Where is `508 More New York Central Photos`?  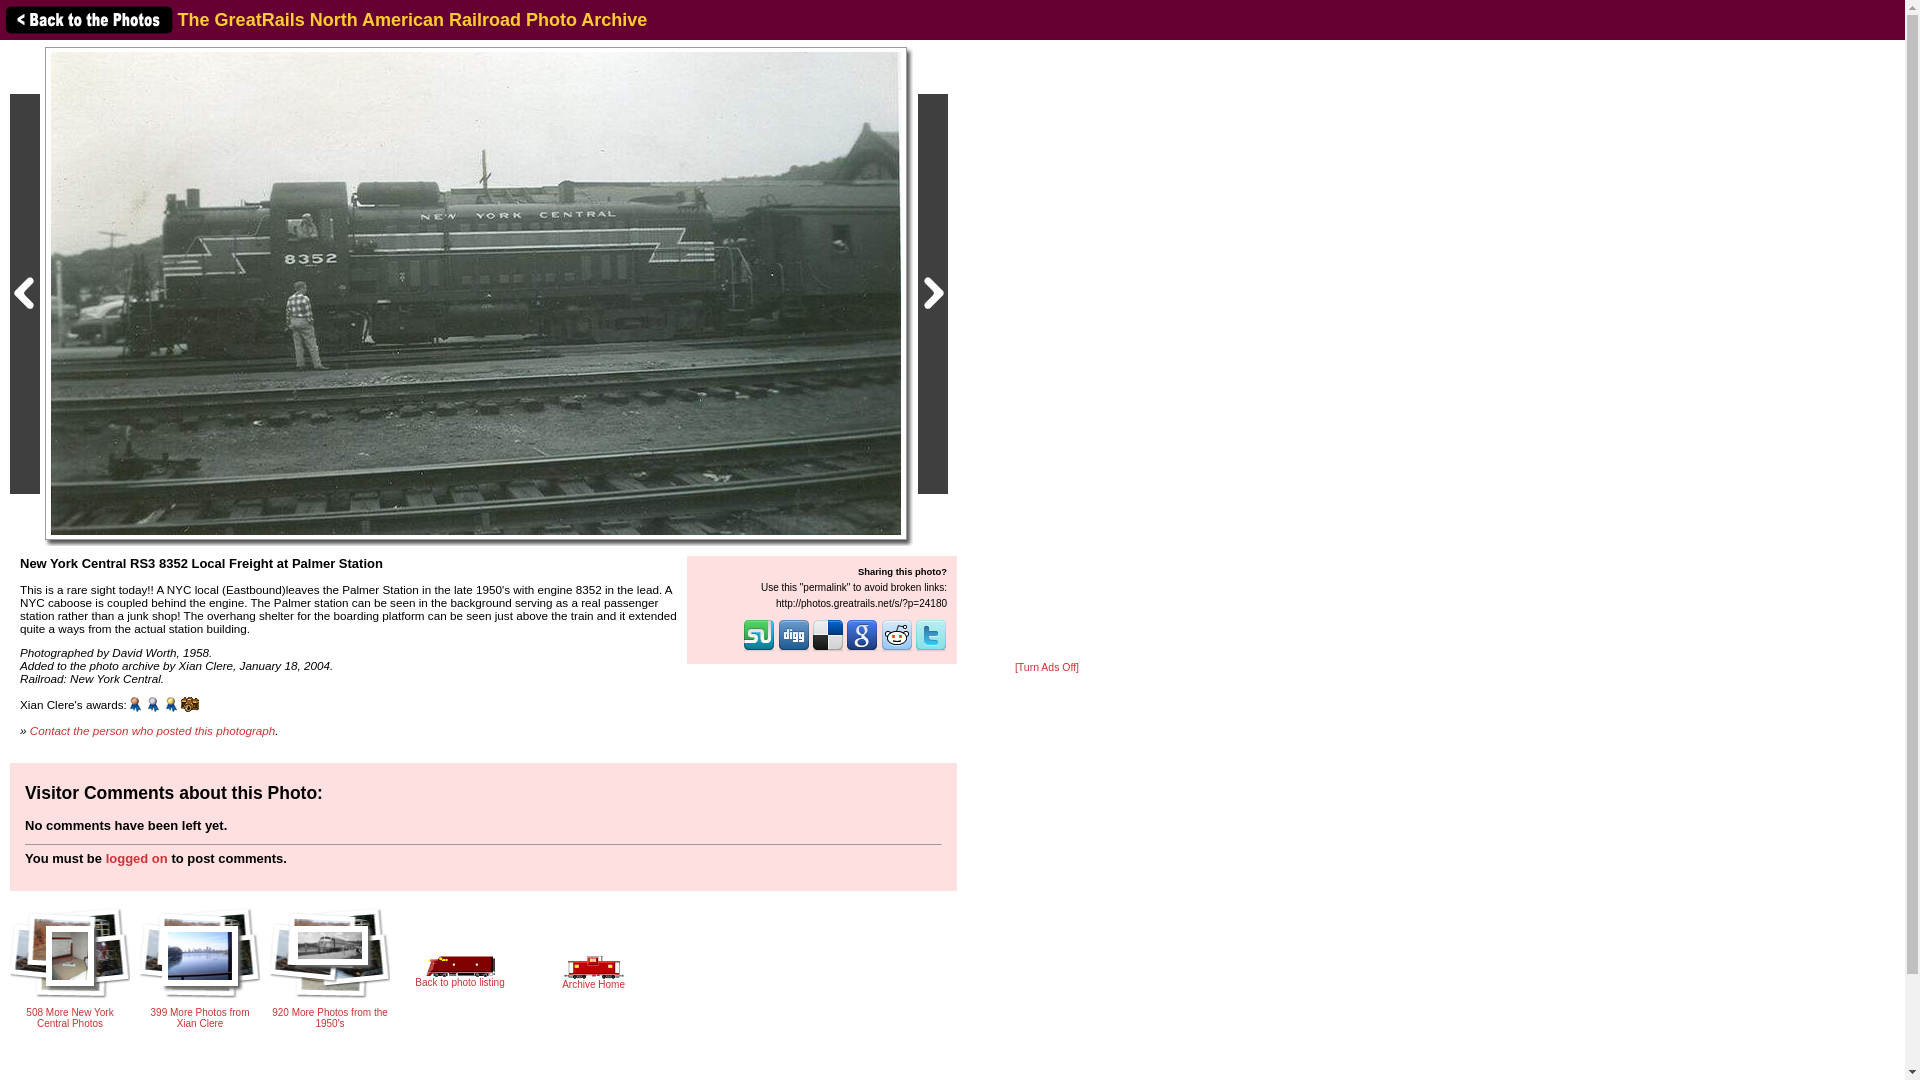
508 More New York Central Photos is located at coordinates (70, 1012).